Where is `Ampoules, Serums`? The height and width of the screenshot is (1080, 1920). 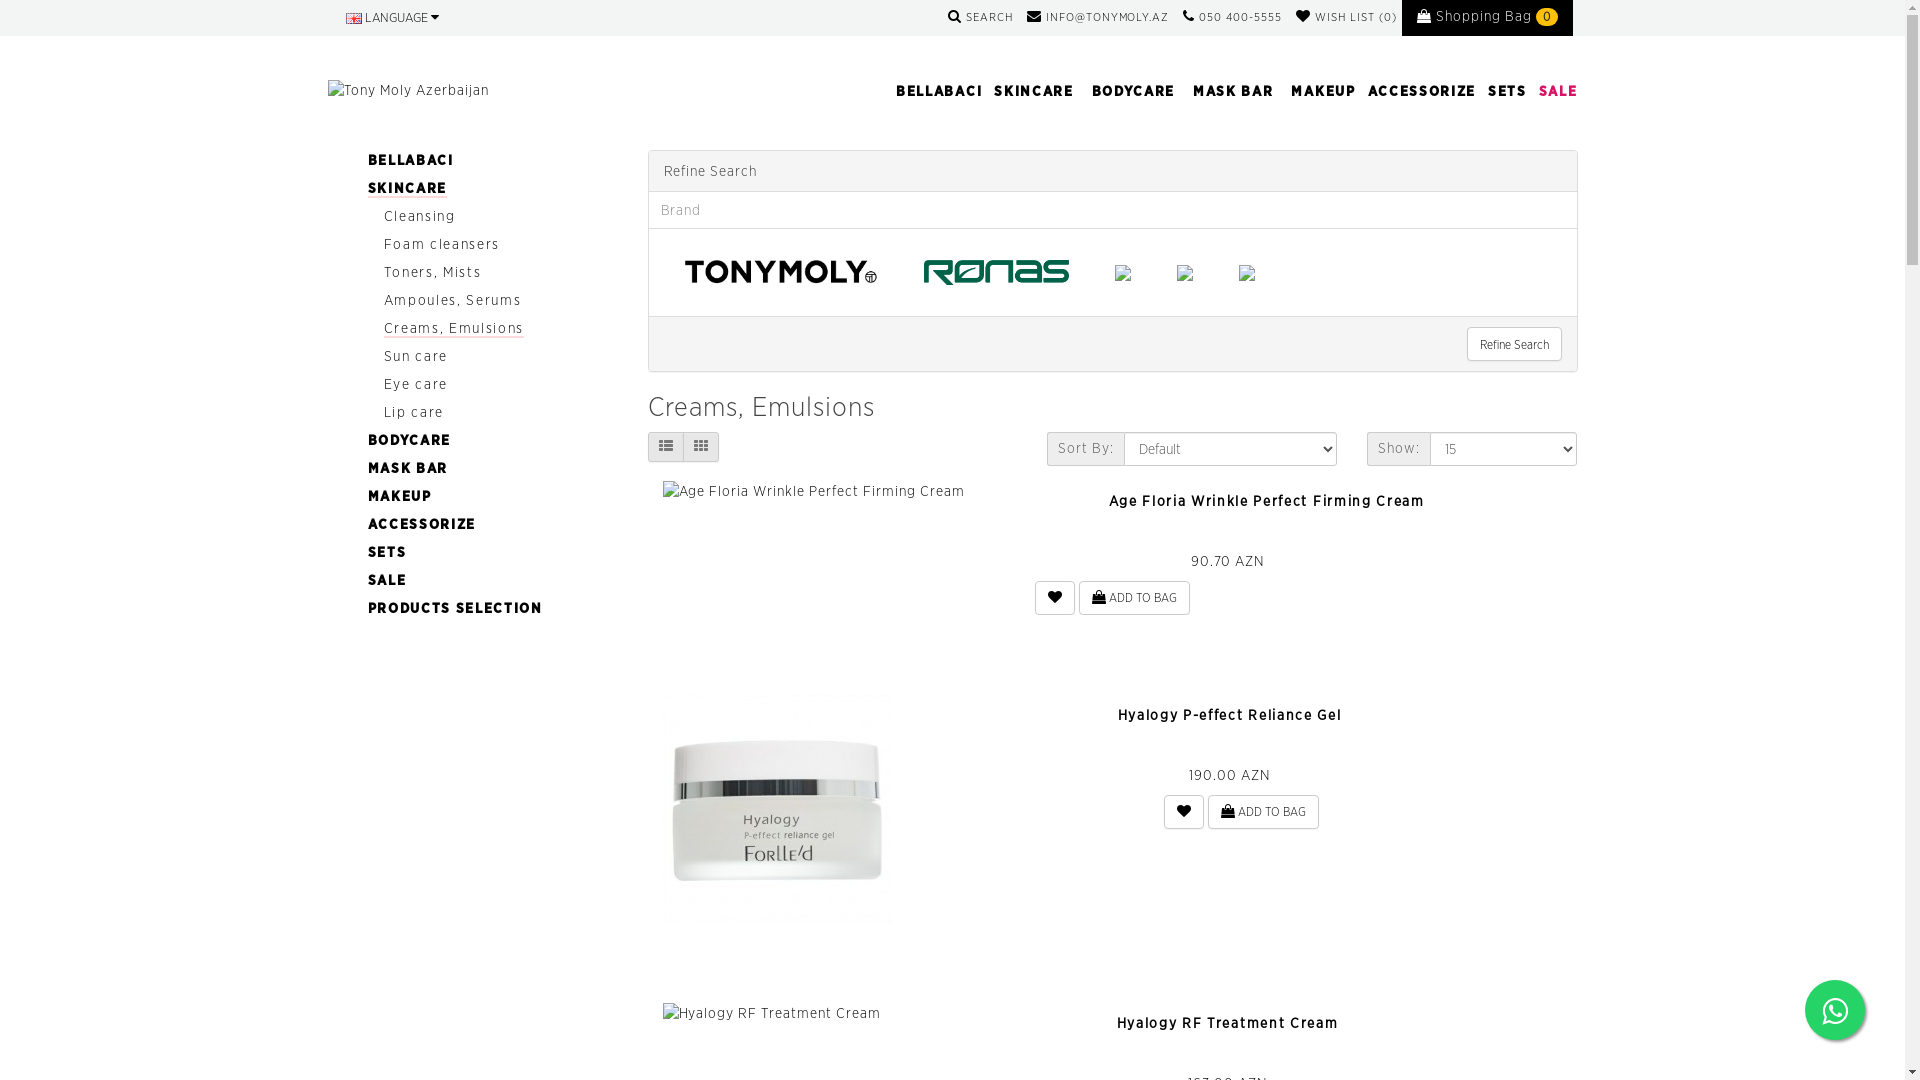
Ampoules, Serums is located at coordinates (453, 300).